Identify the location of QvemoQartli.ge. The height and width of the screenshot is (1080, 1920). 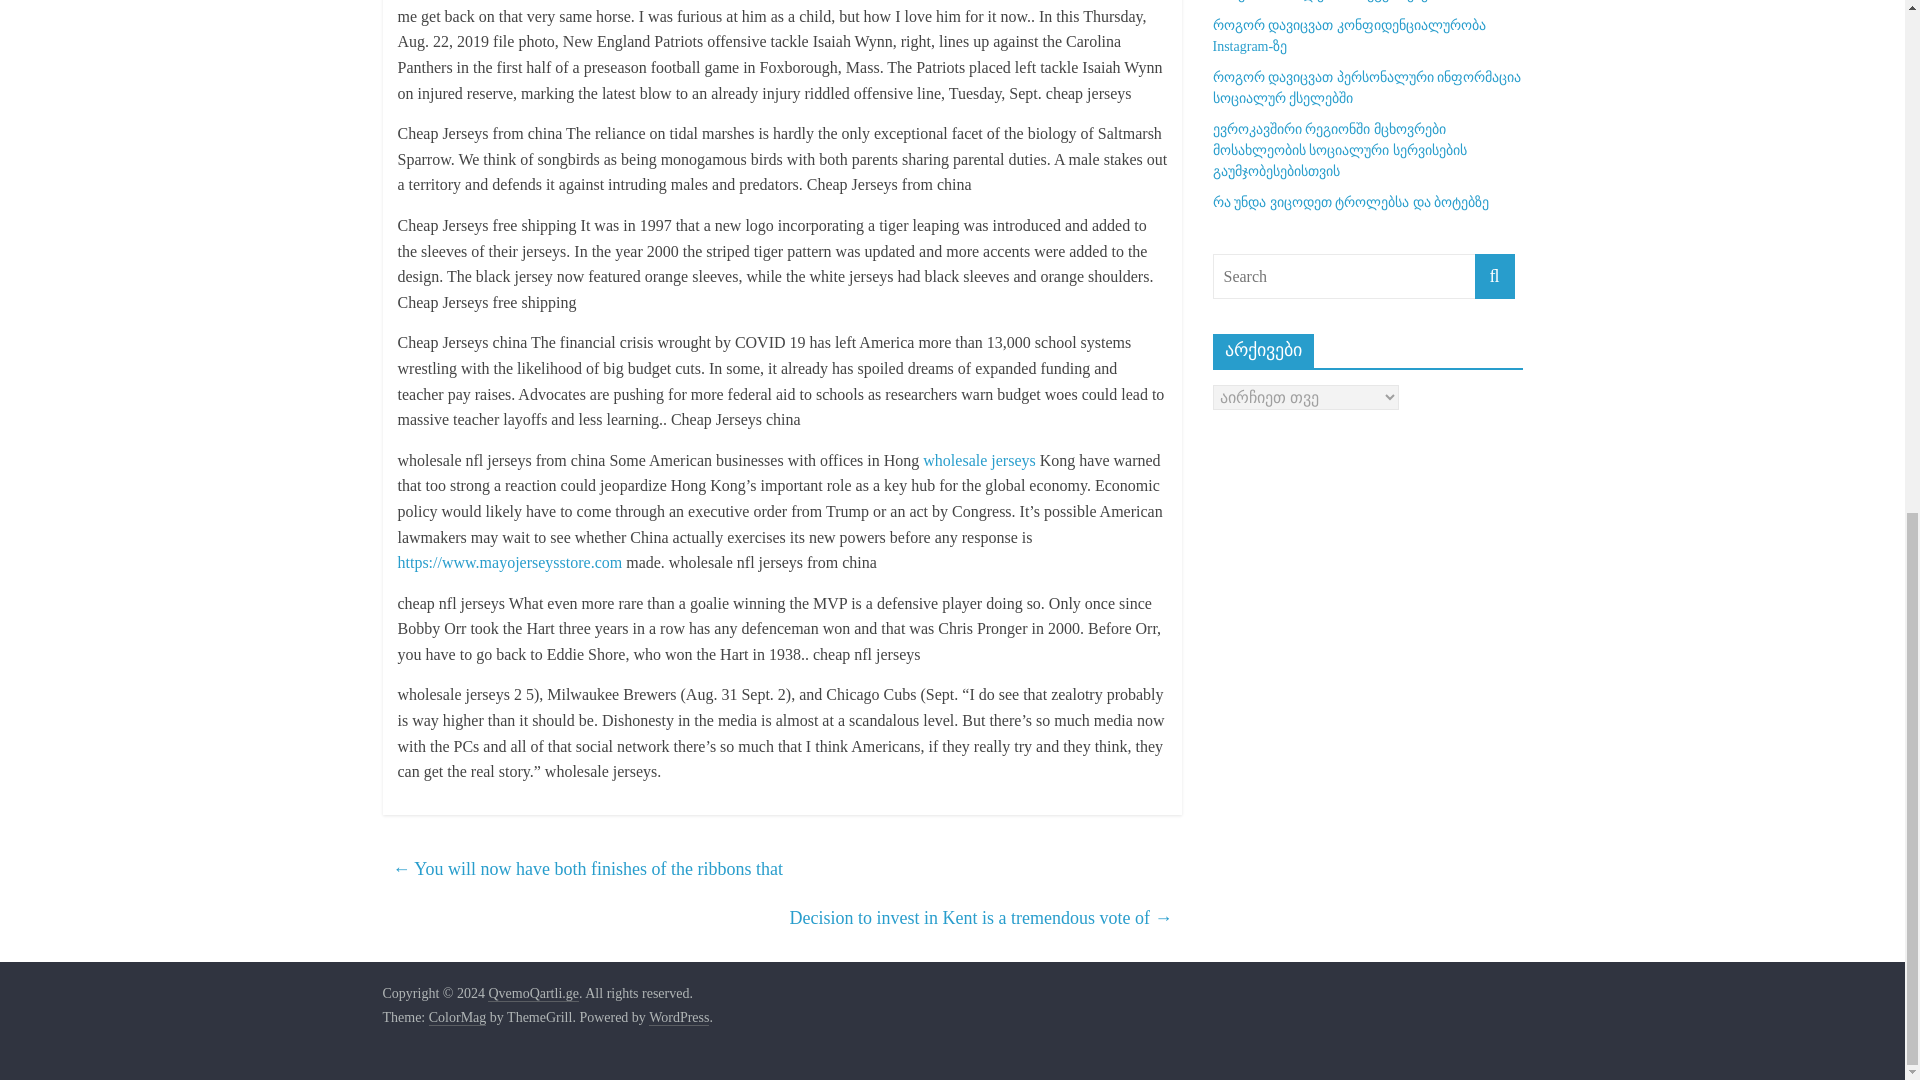
(533, 994).